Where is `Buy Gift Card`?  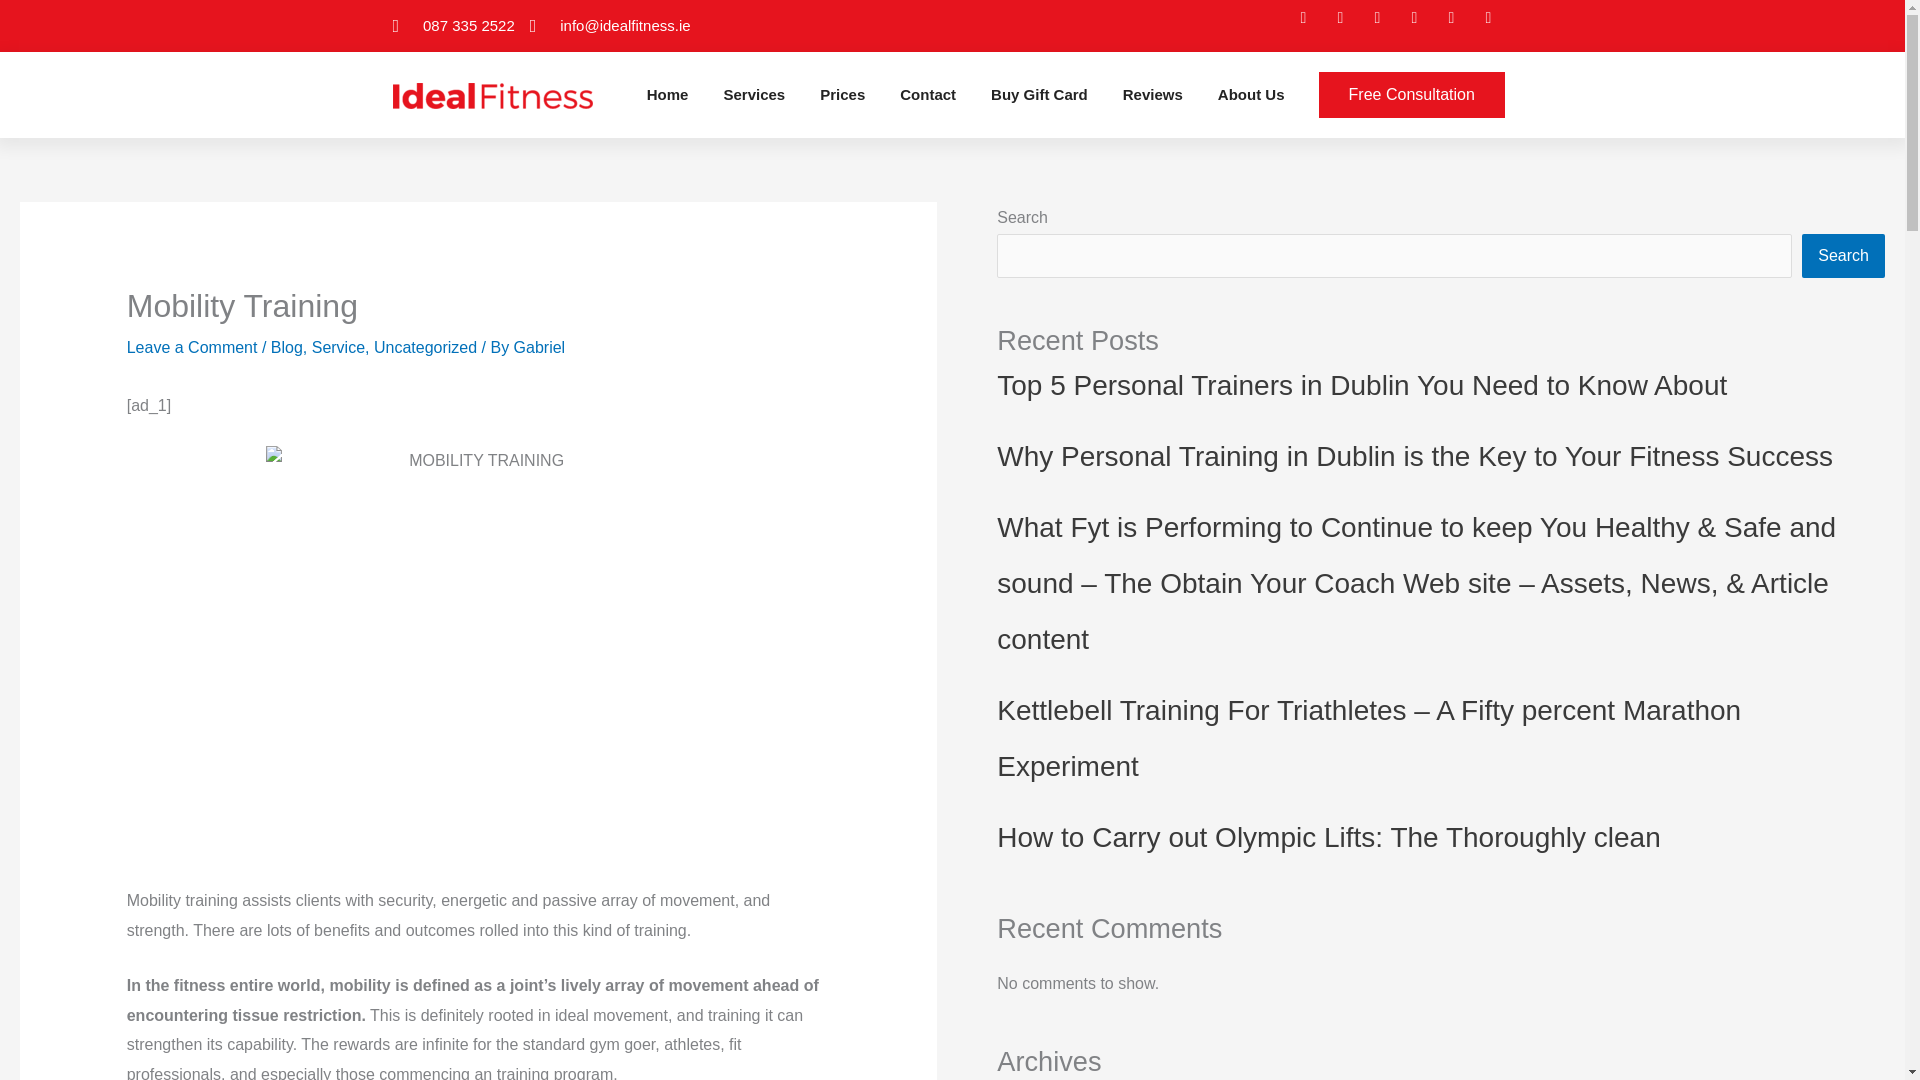 Buy Gift Card is located at coordinates (1039, 94).